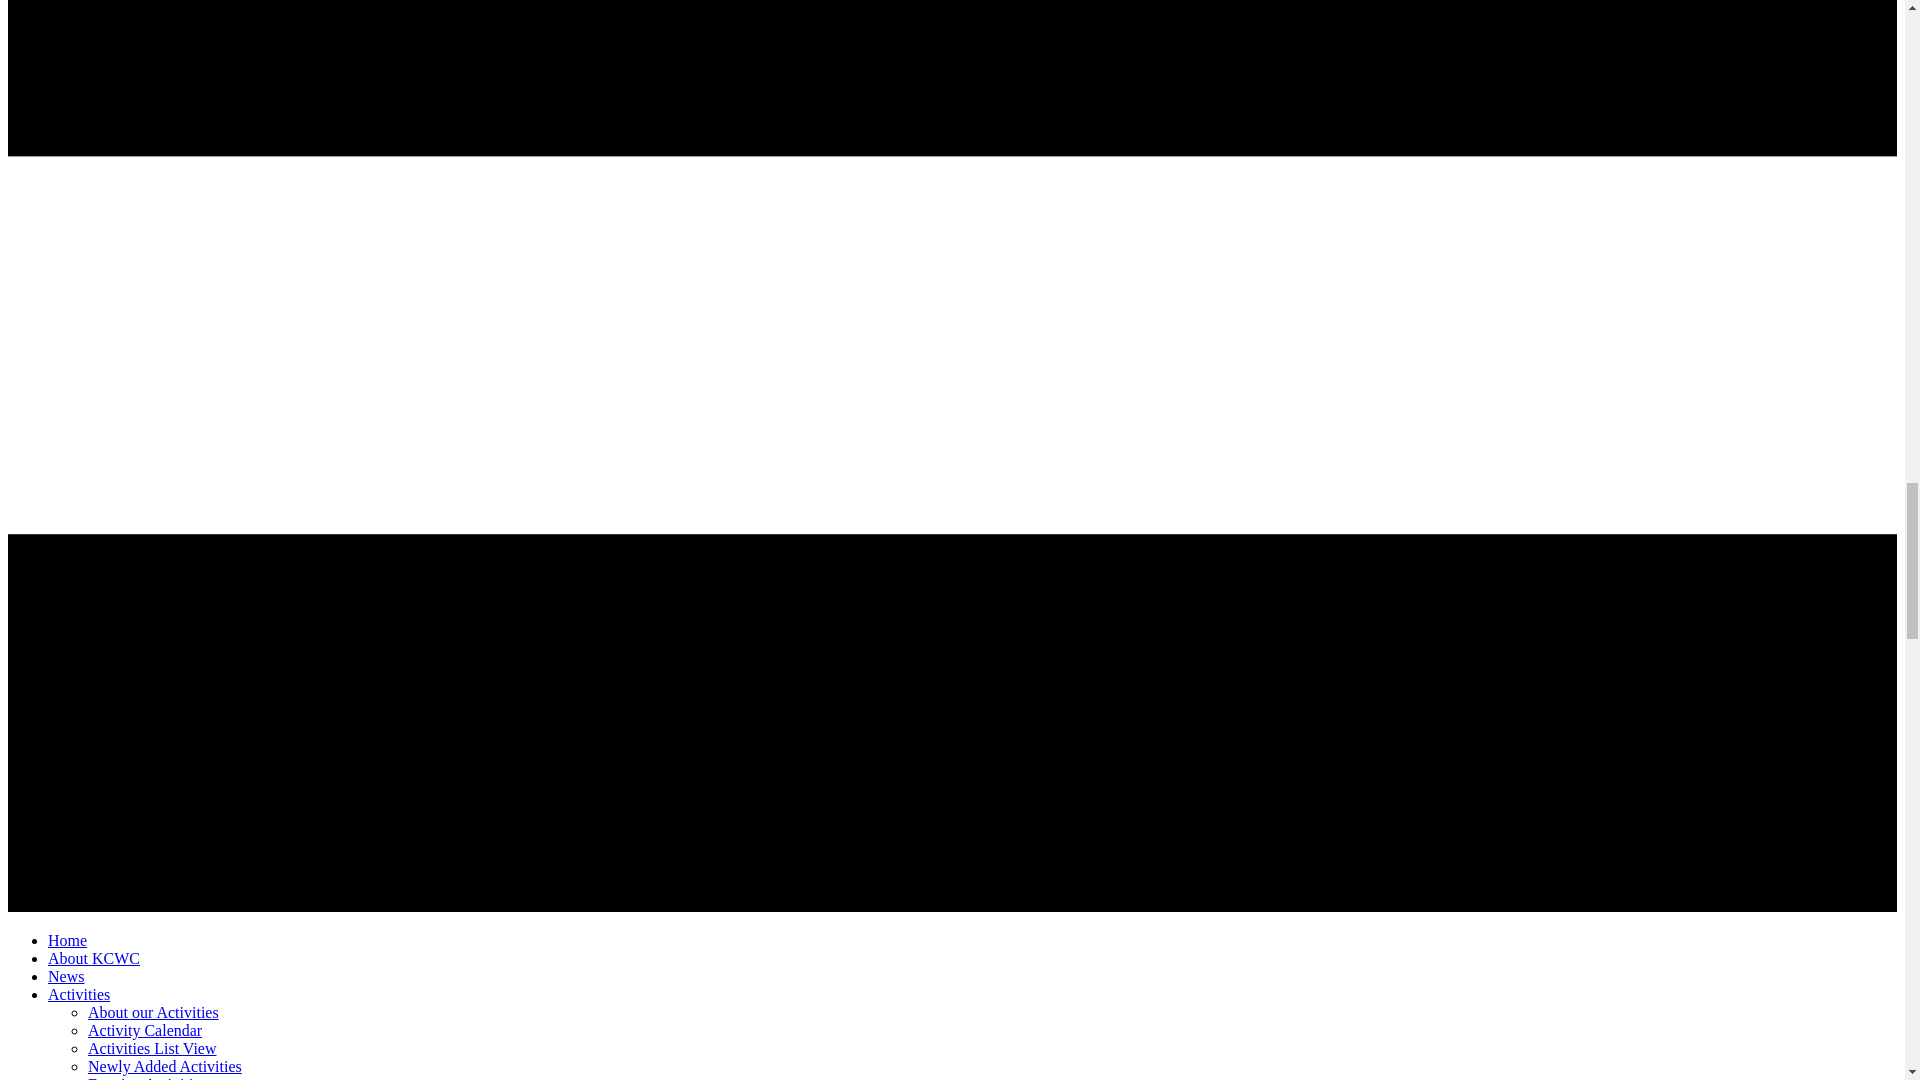 The height and width of the screenshot is (1080, 1920). I want to click on News, so click(66, 976).